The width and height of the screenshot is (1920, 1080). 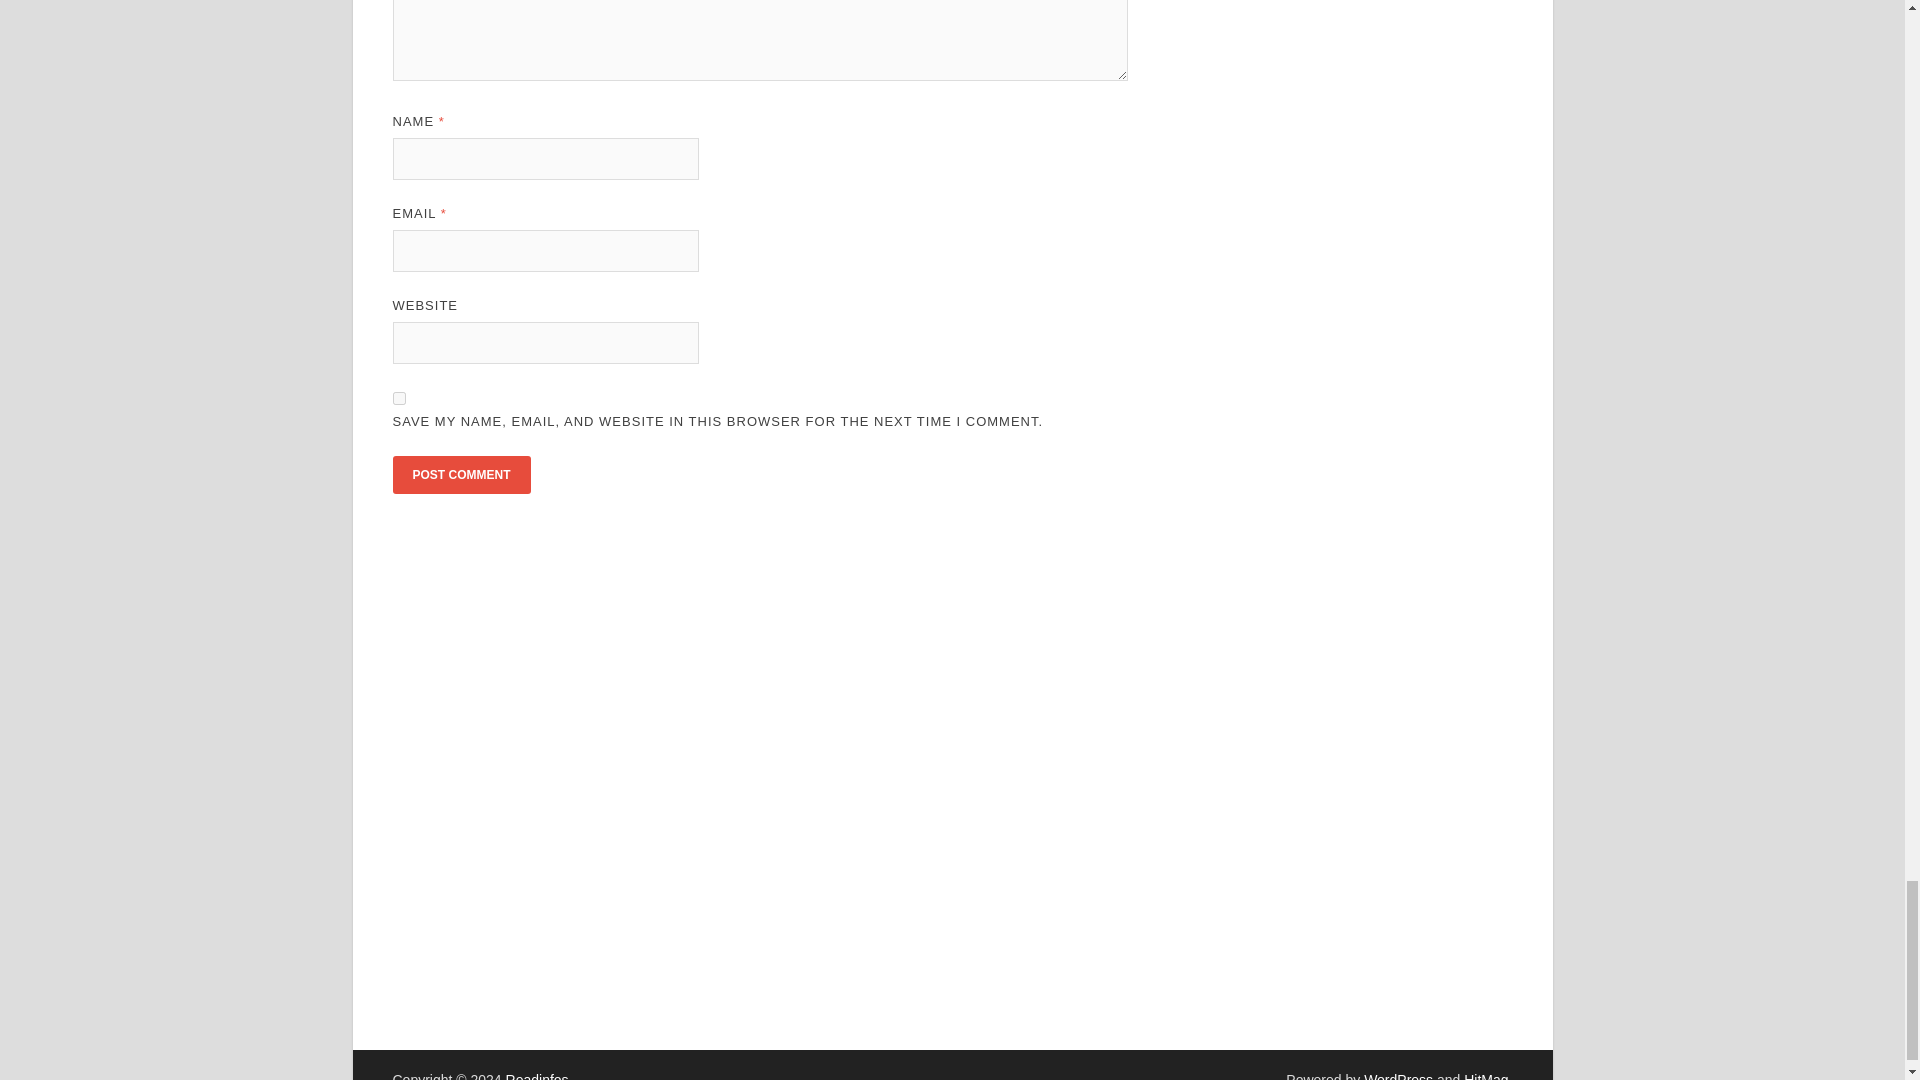 What do you see at coordinates (460, 474) in the screenshot?
I see `Post Comment` at bounding box center [460, 474].